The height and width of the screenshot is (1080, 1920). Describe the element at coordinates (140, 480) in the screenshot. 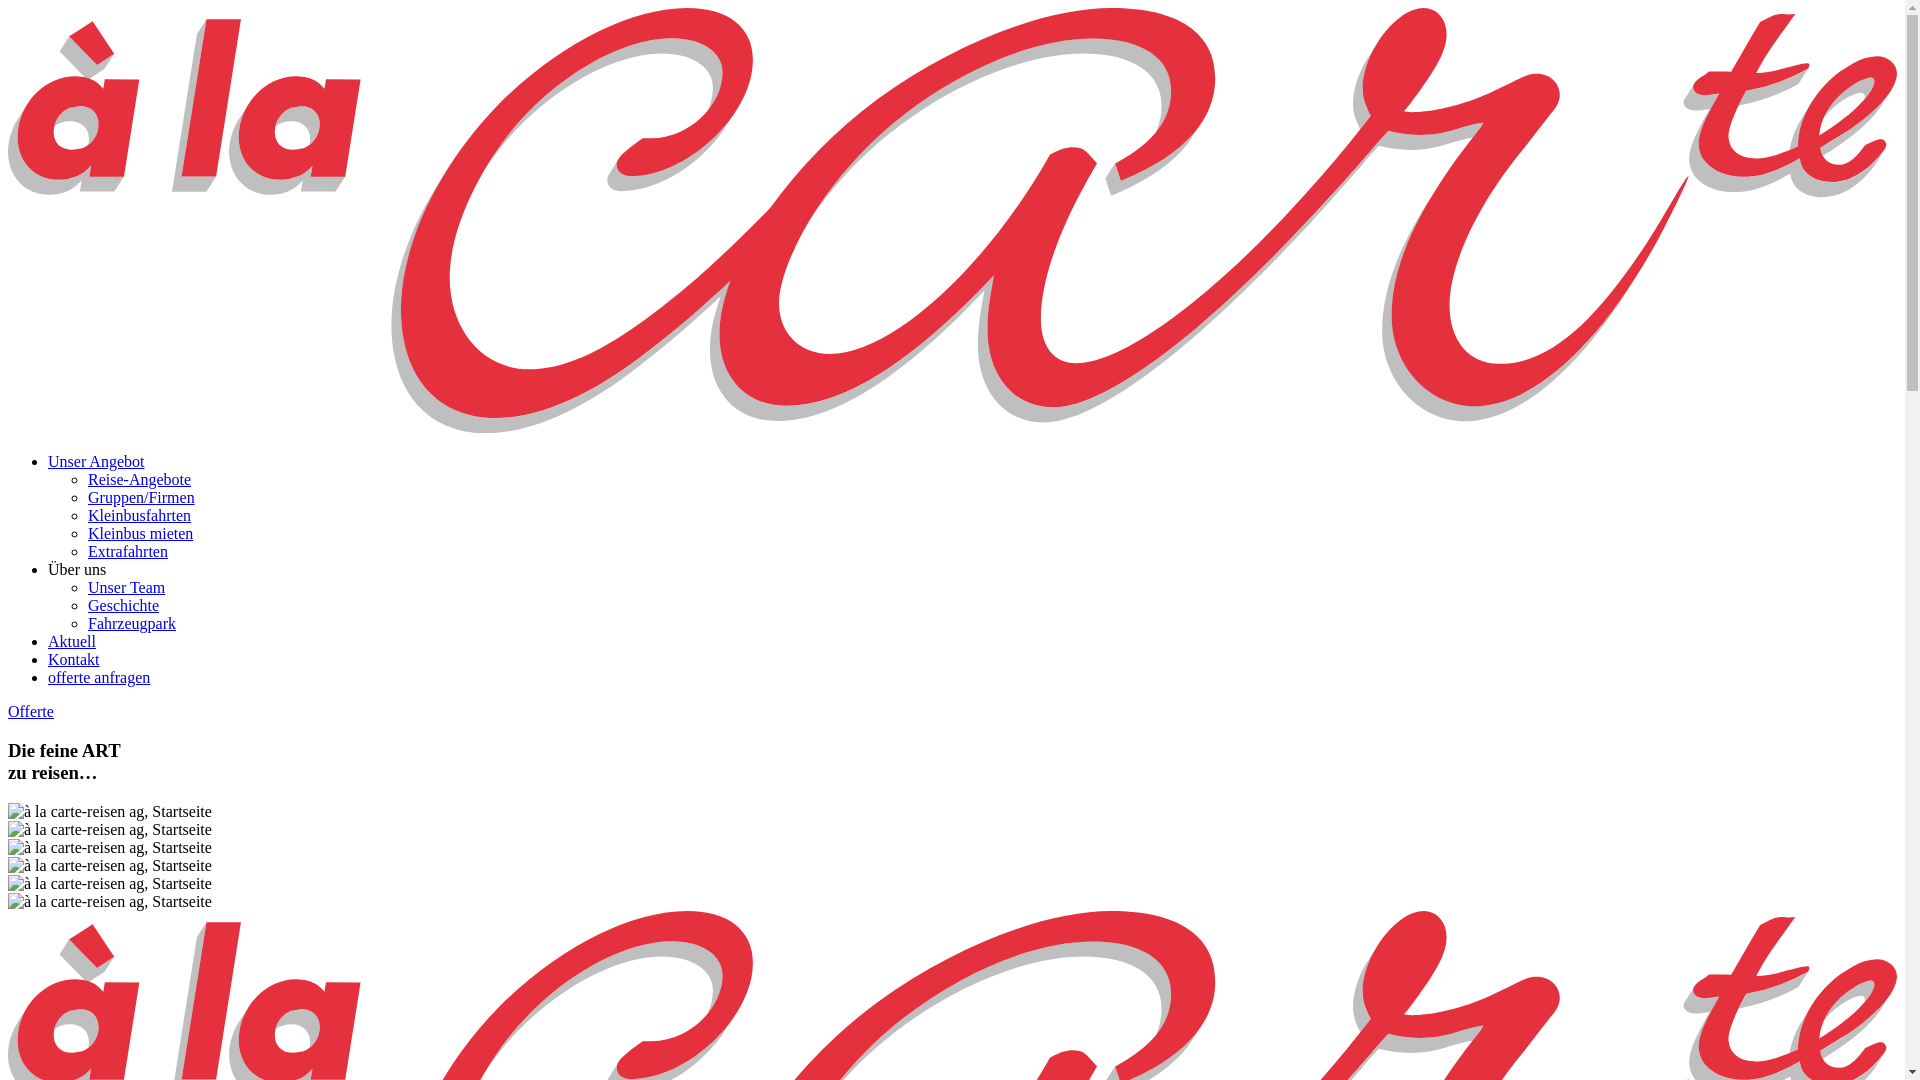

I see `Reise-Angebote` at that location.